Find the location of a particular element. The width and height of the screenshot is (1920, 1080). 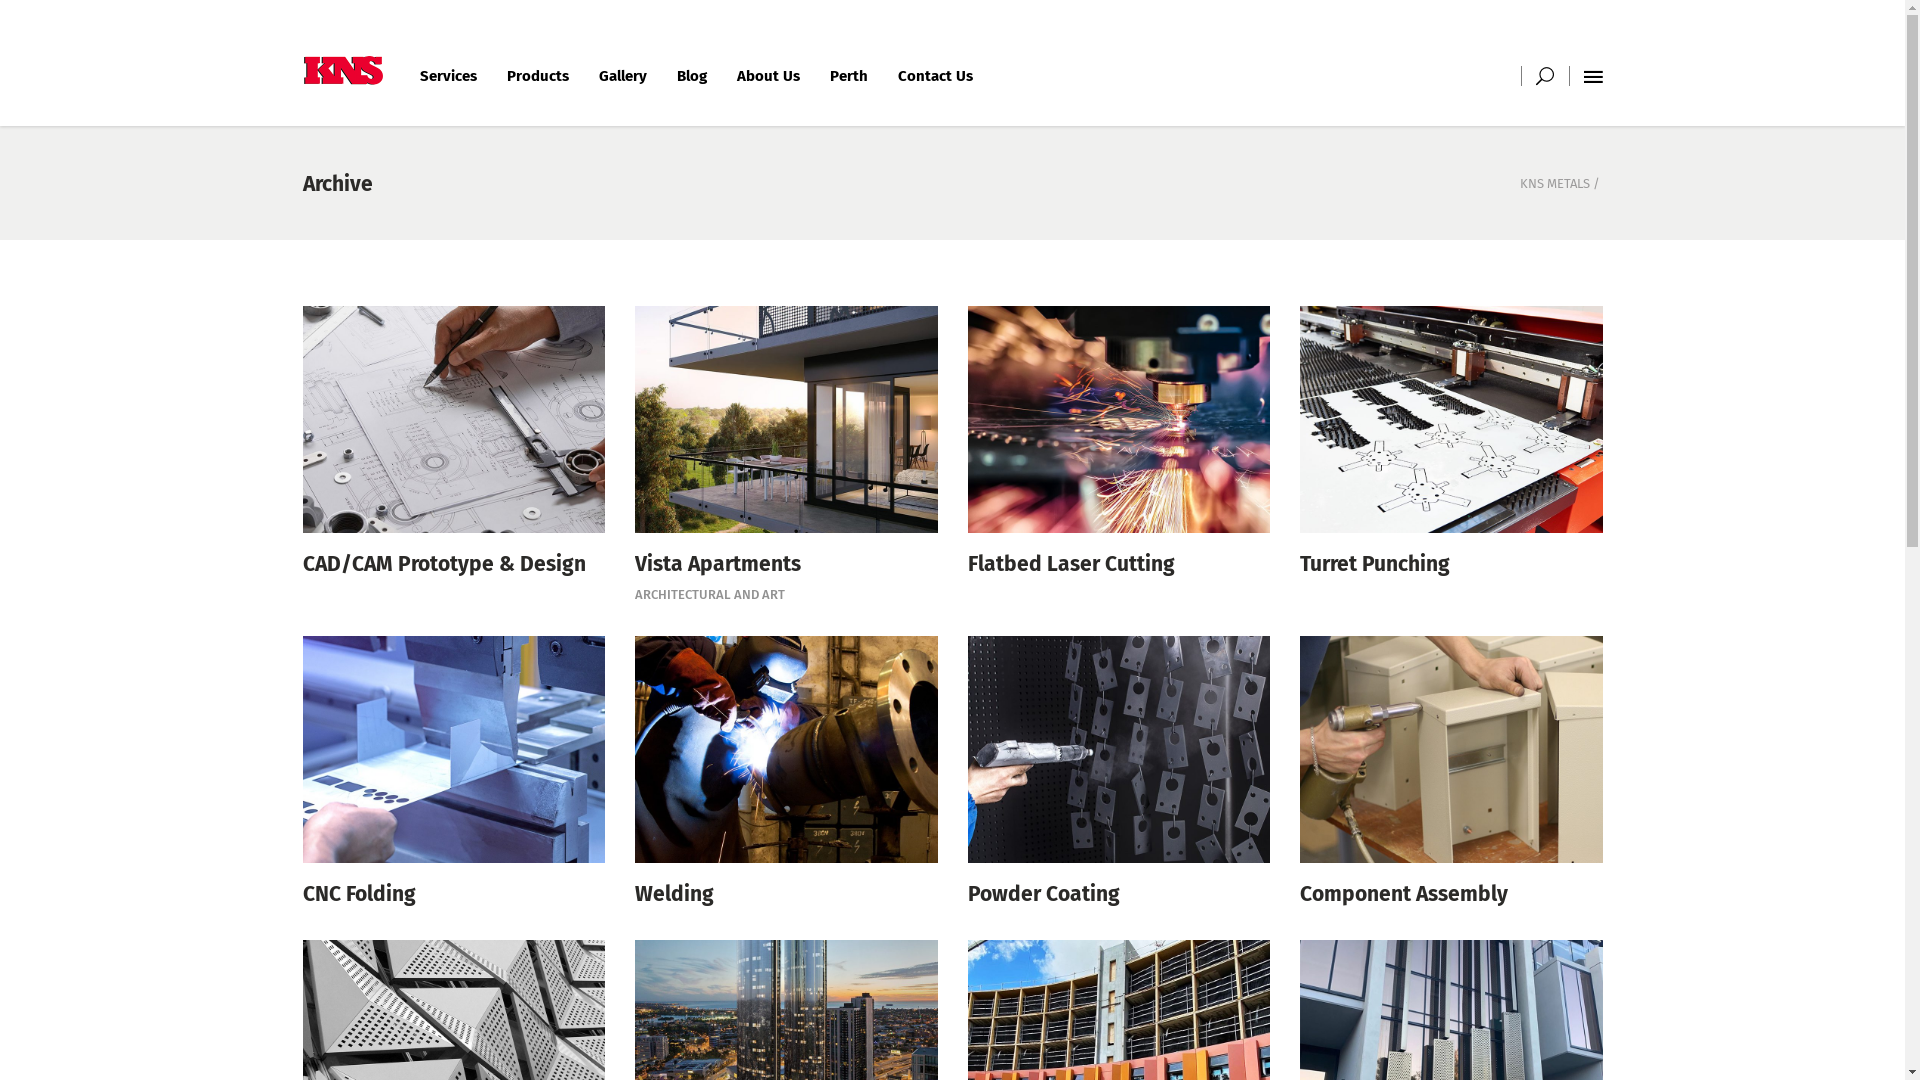

CNC Folding is located at coordinates (454, 894).